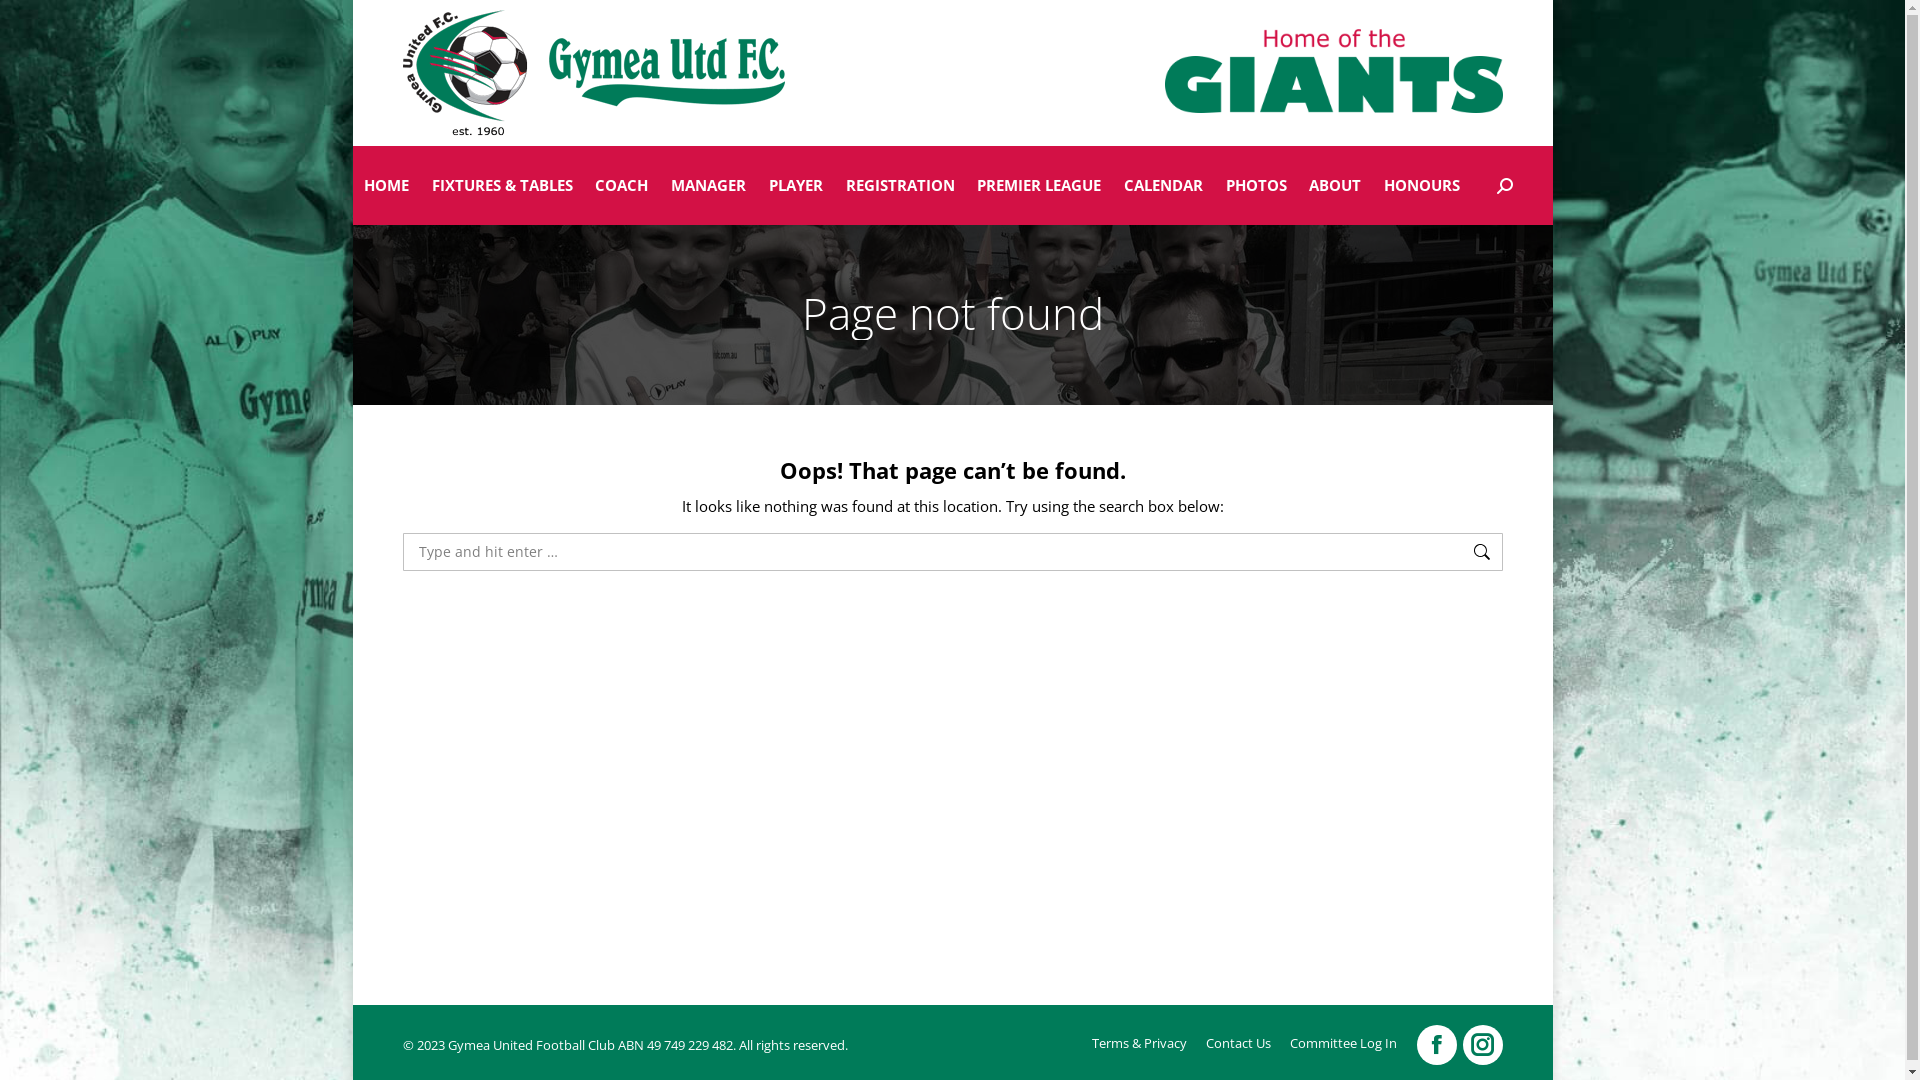 This screenshot has height=1080, width=1920. Describe the element at coordinates (1482, 1045) in the screenshot. I see `Instagram` at that location.